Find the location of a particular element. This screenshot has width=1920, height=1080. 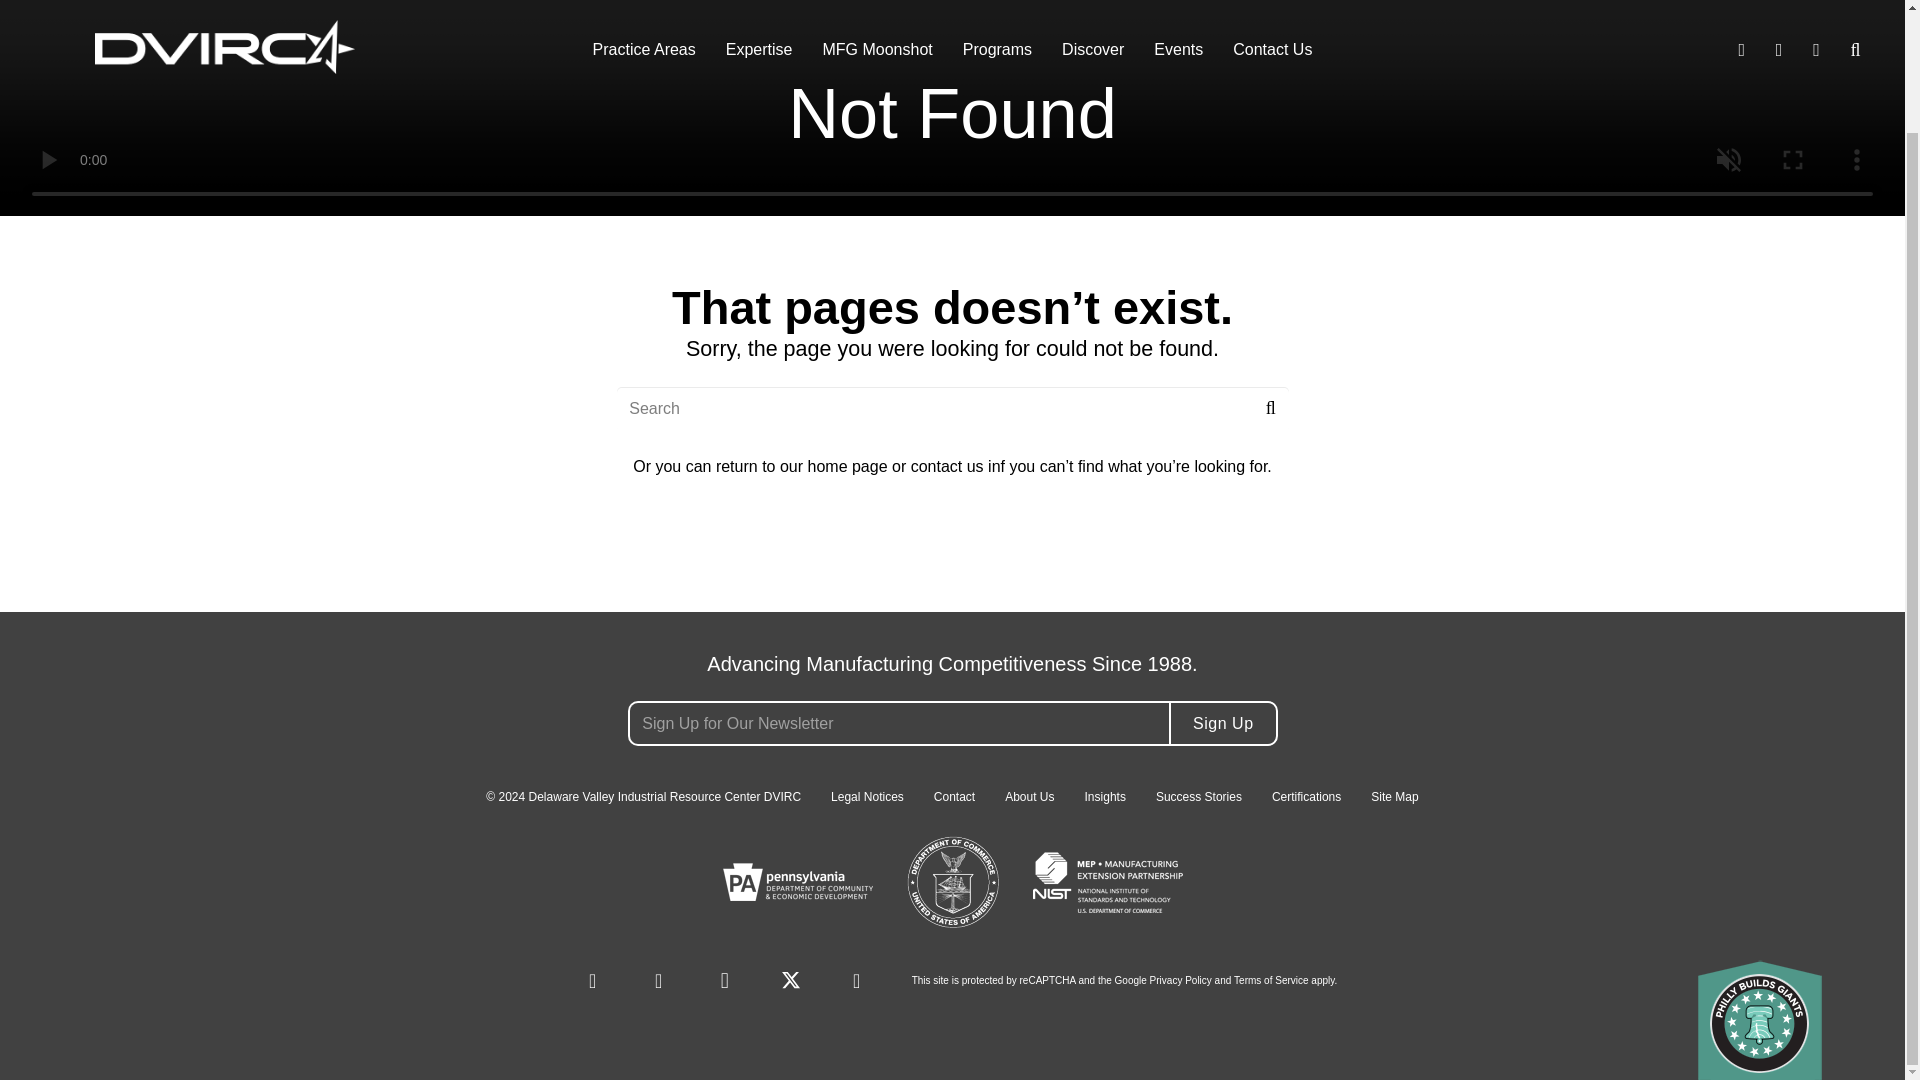

Instagram is located at coordinates (725, 980).